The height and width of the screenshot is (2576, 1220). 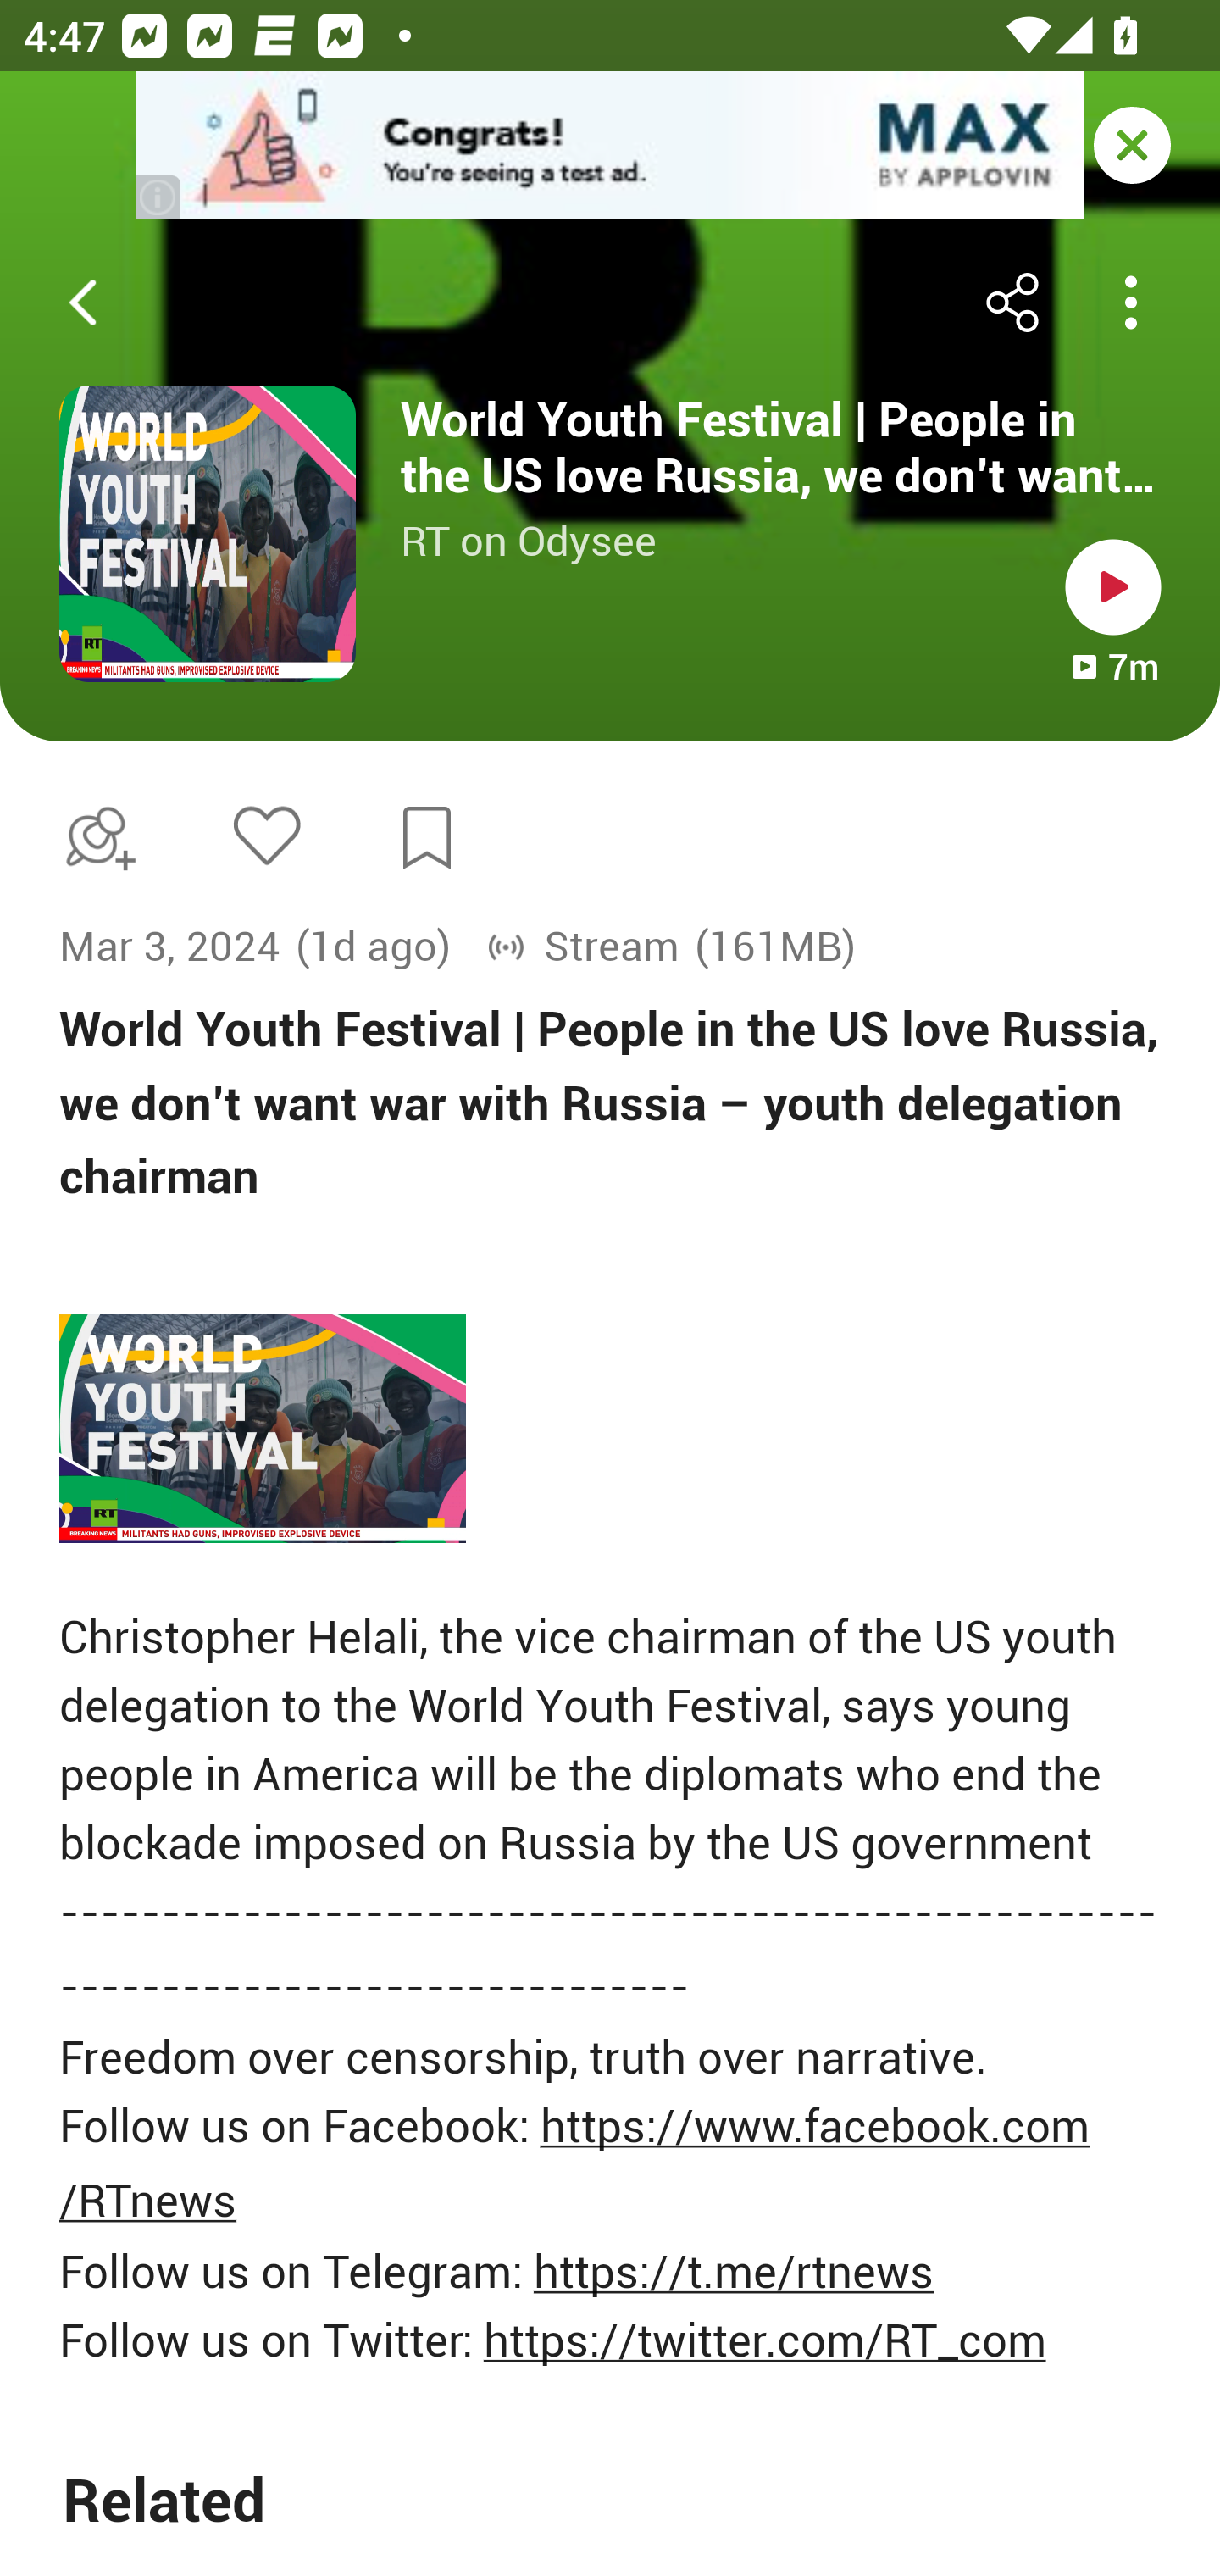 What do you see at coordinates (208, 534) in the screenshot?
I see `Open series` at bounding box center [208, 534].